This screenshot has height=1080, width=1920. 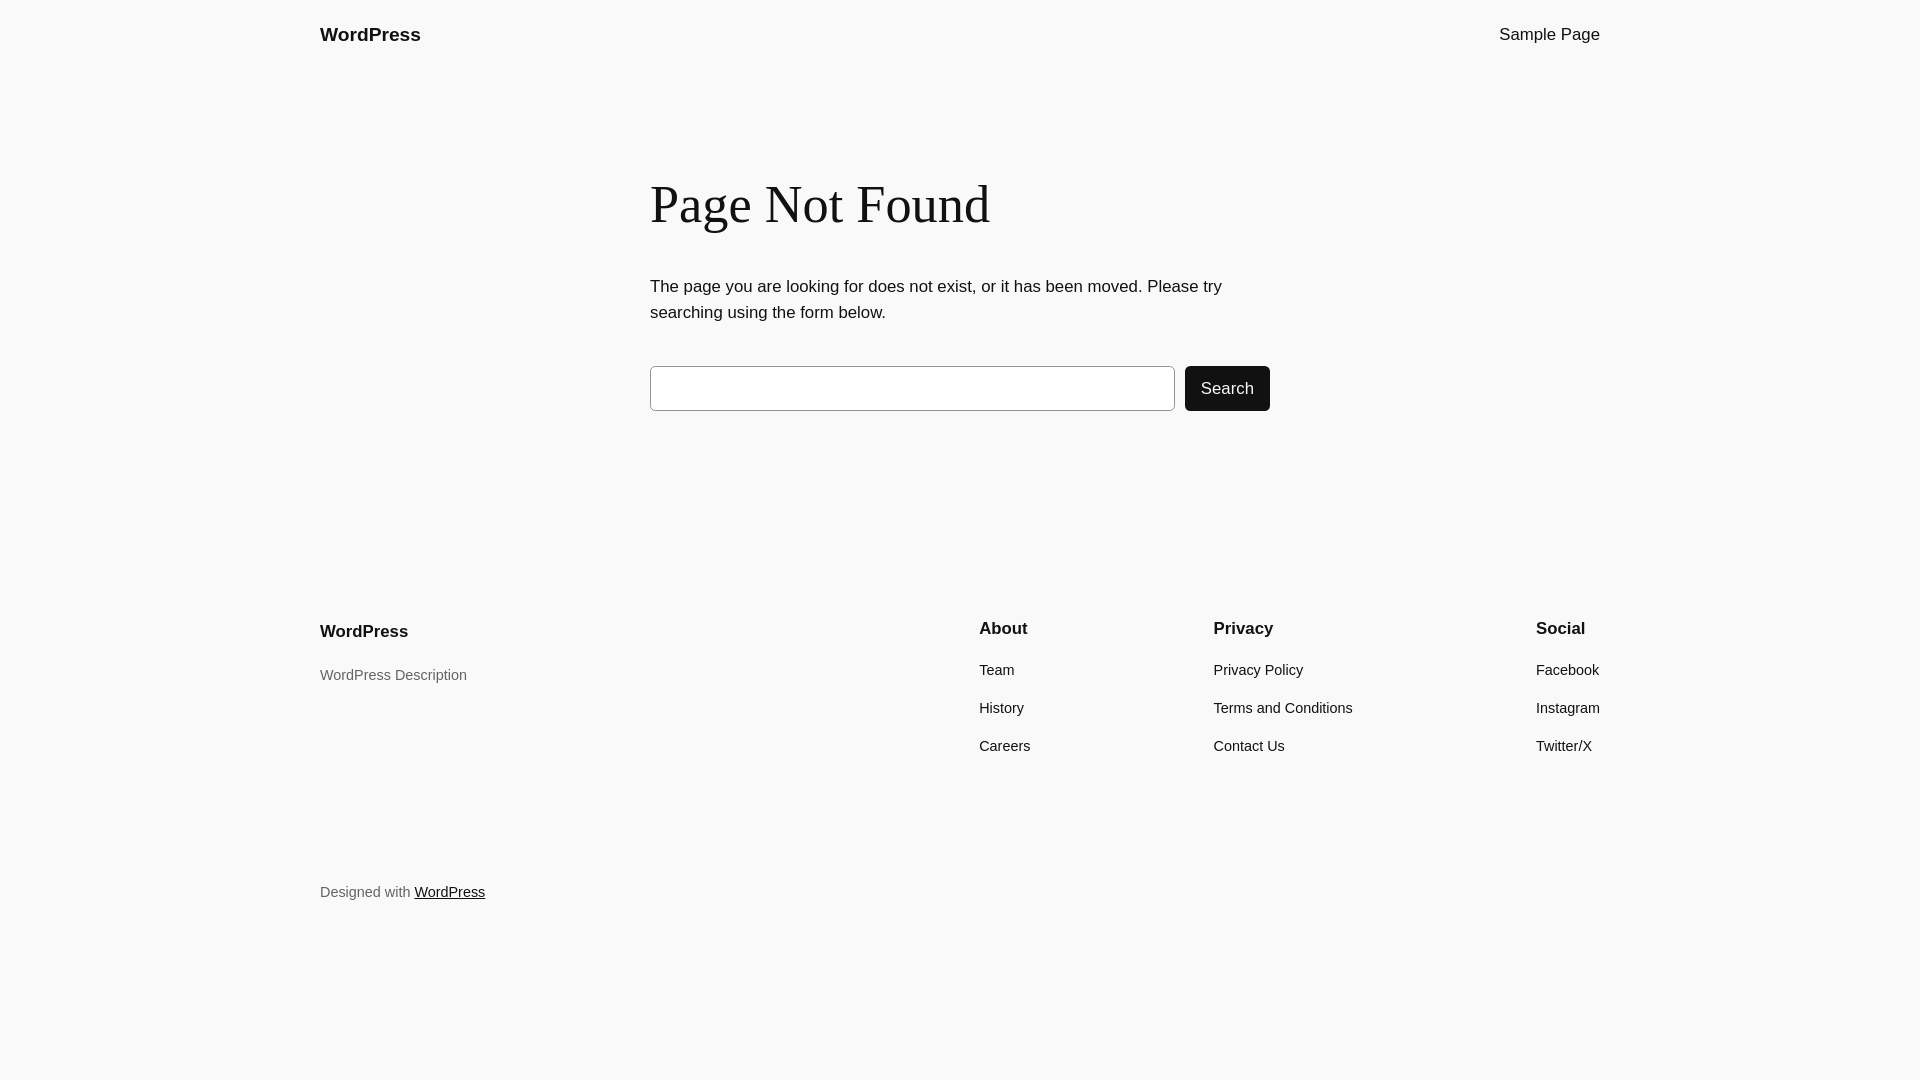 I want to click on History, so click(x=1002, y=708).